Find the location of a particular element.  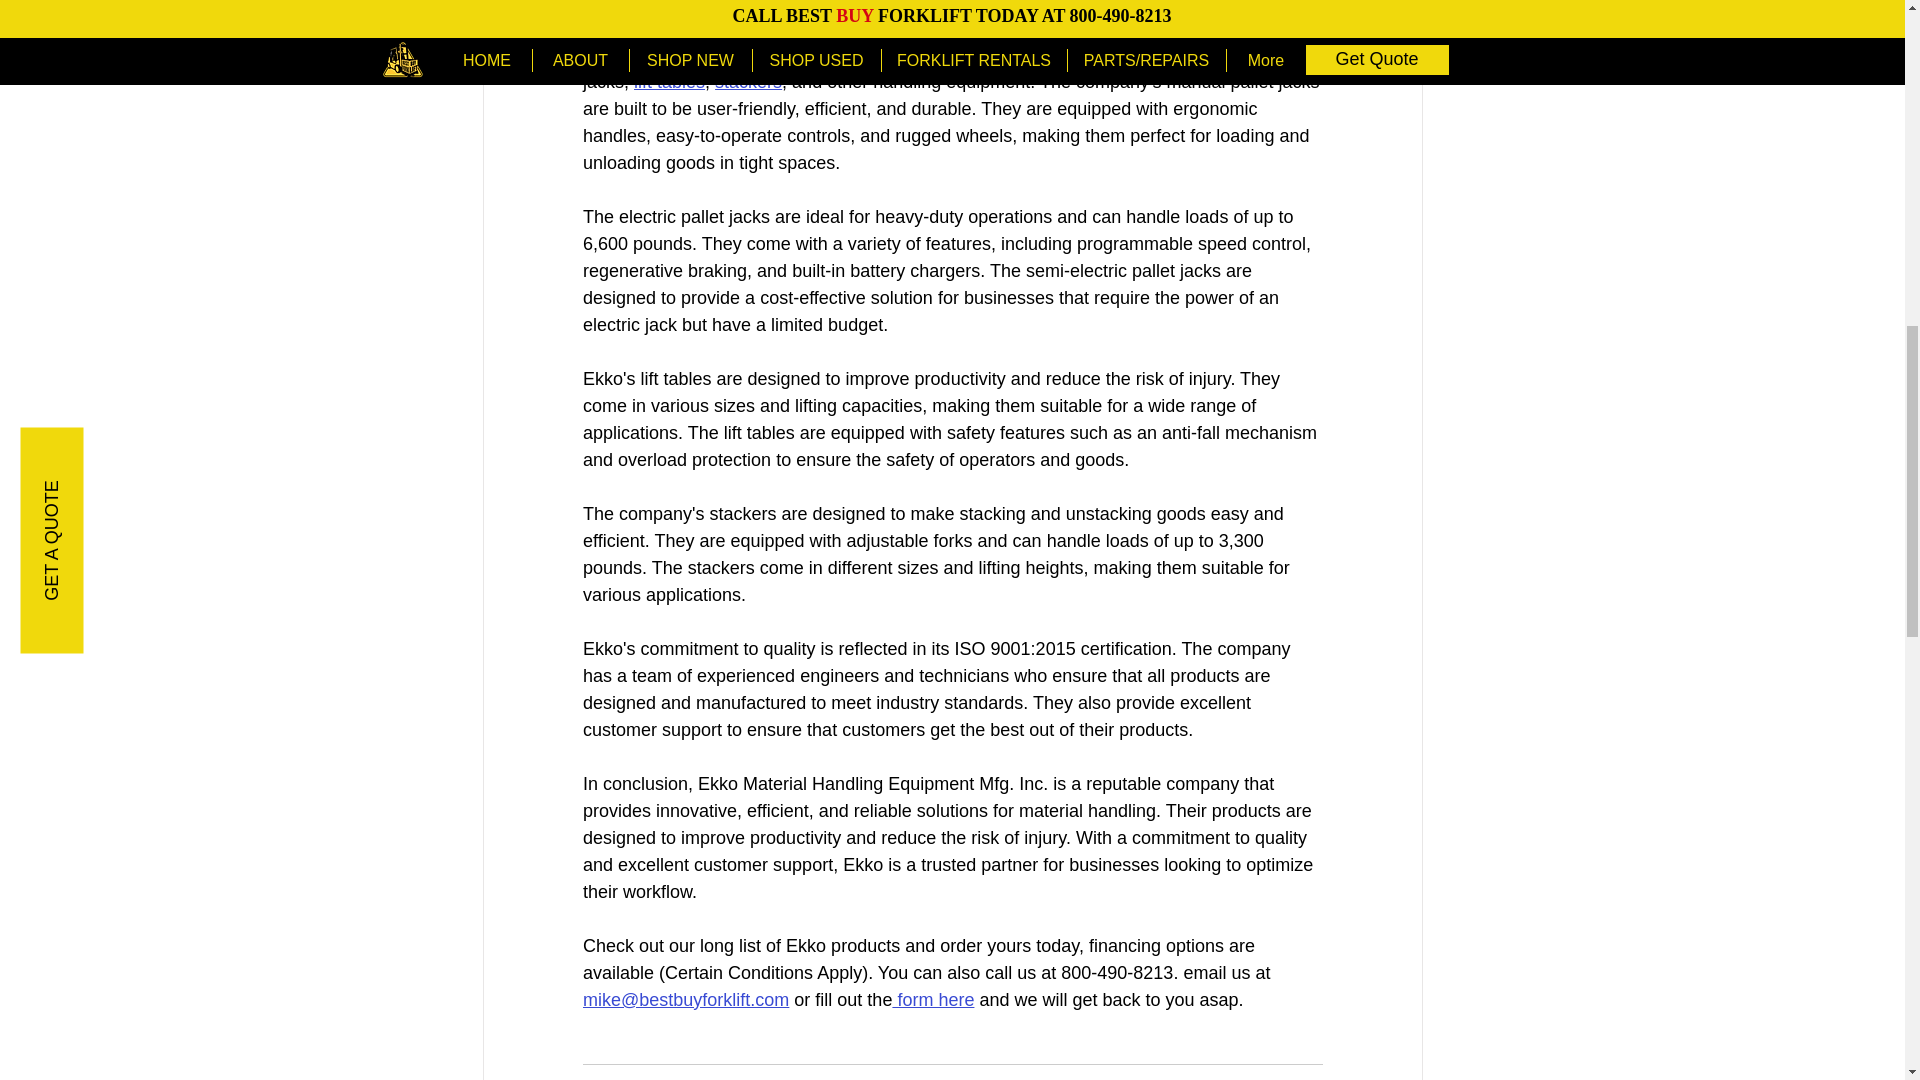

 form here is located at coordinates (932, 1000).